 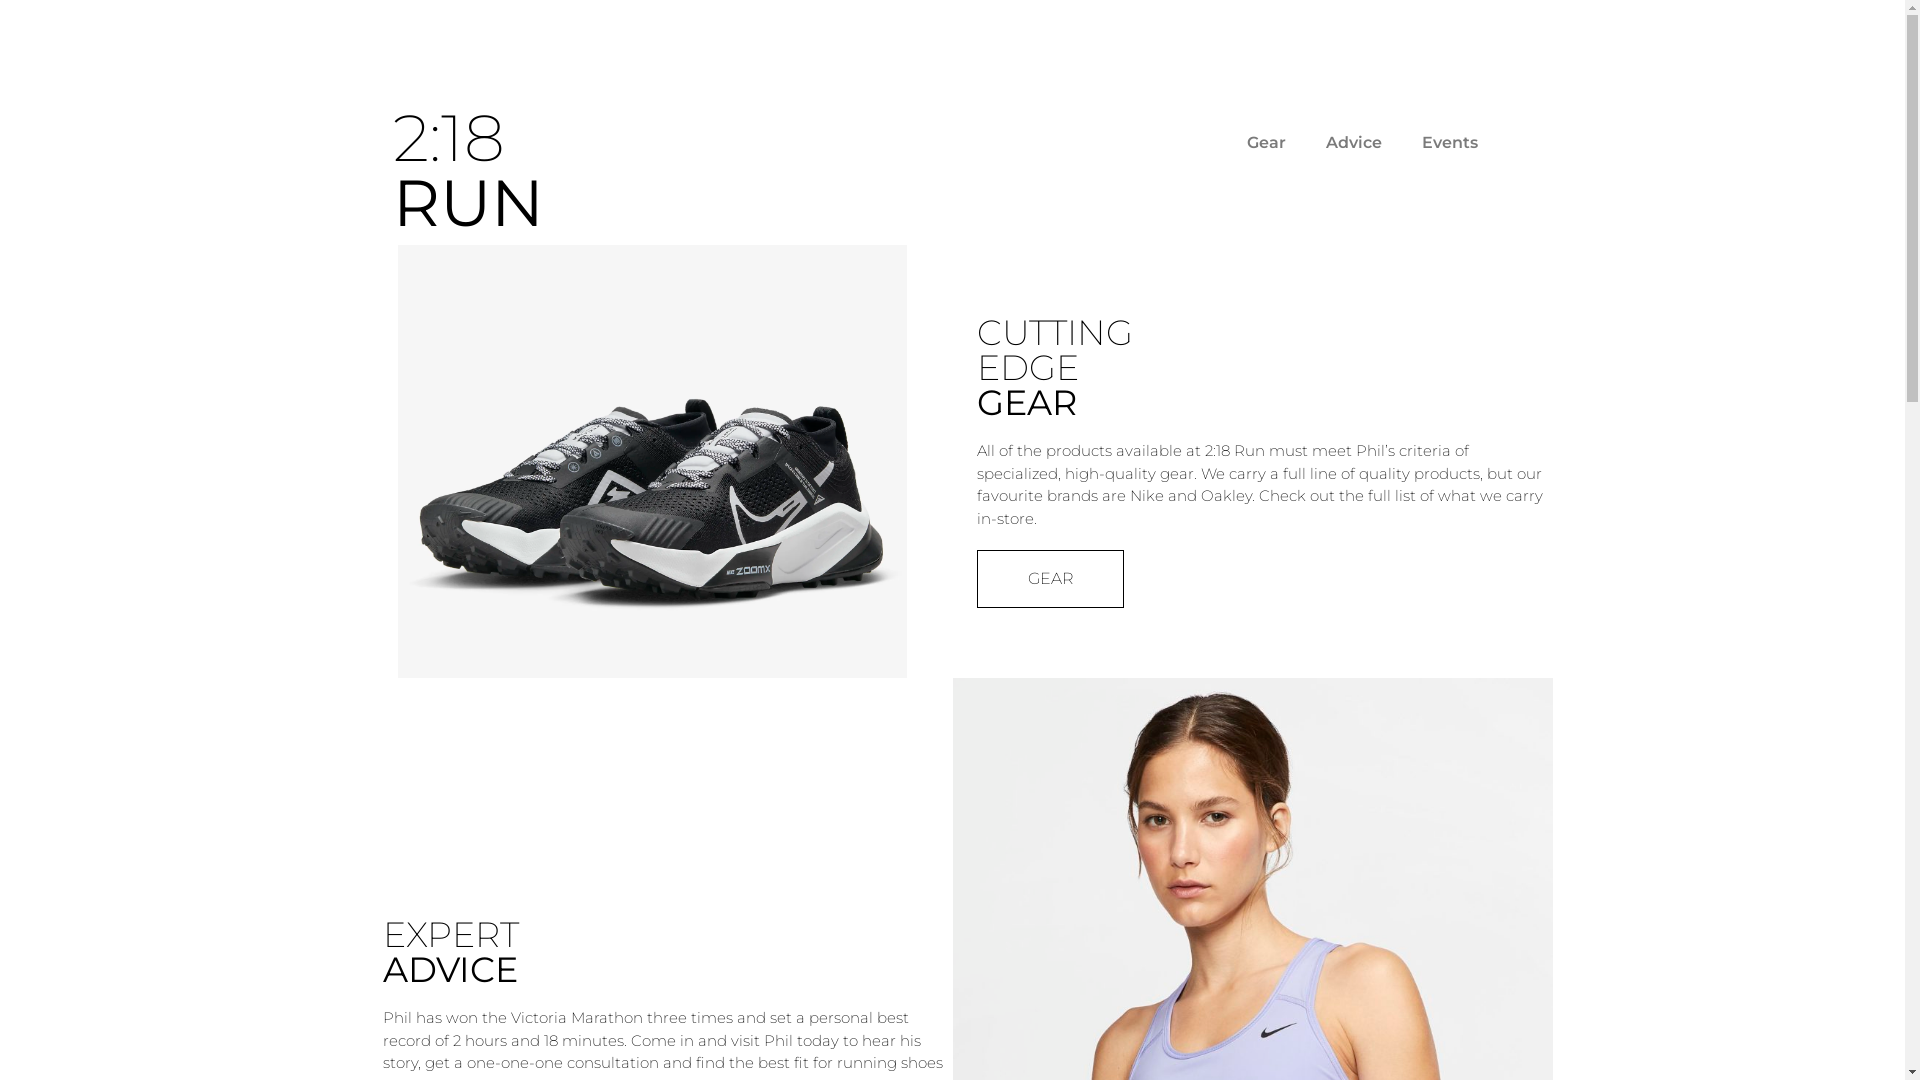 What do you see at coordinates (1354, 143) in the screenshot?
I see `Advice` at bounding box center [1354, 143].